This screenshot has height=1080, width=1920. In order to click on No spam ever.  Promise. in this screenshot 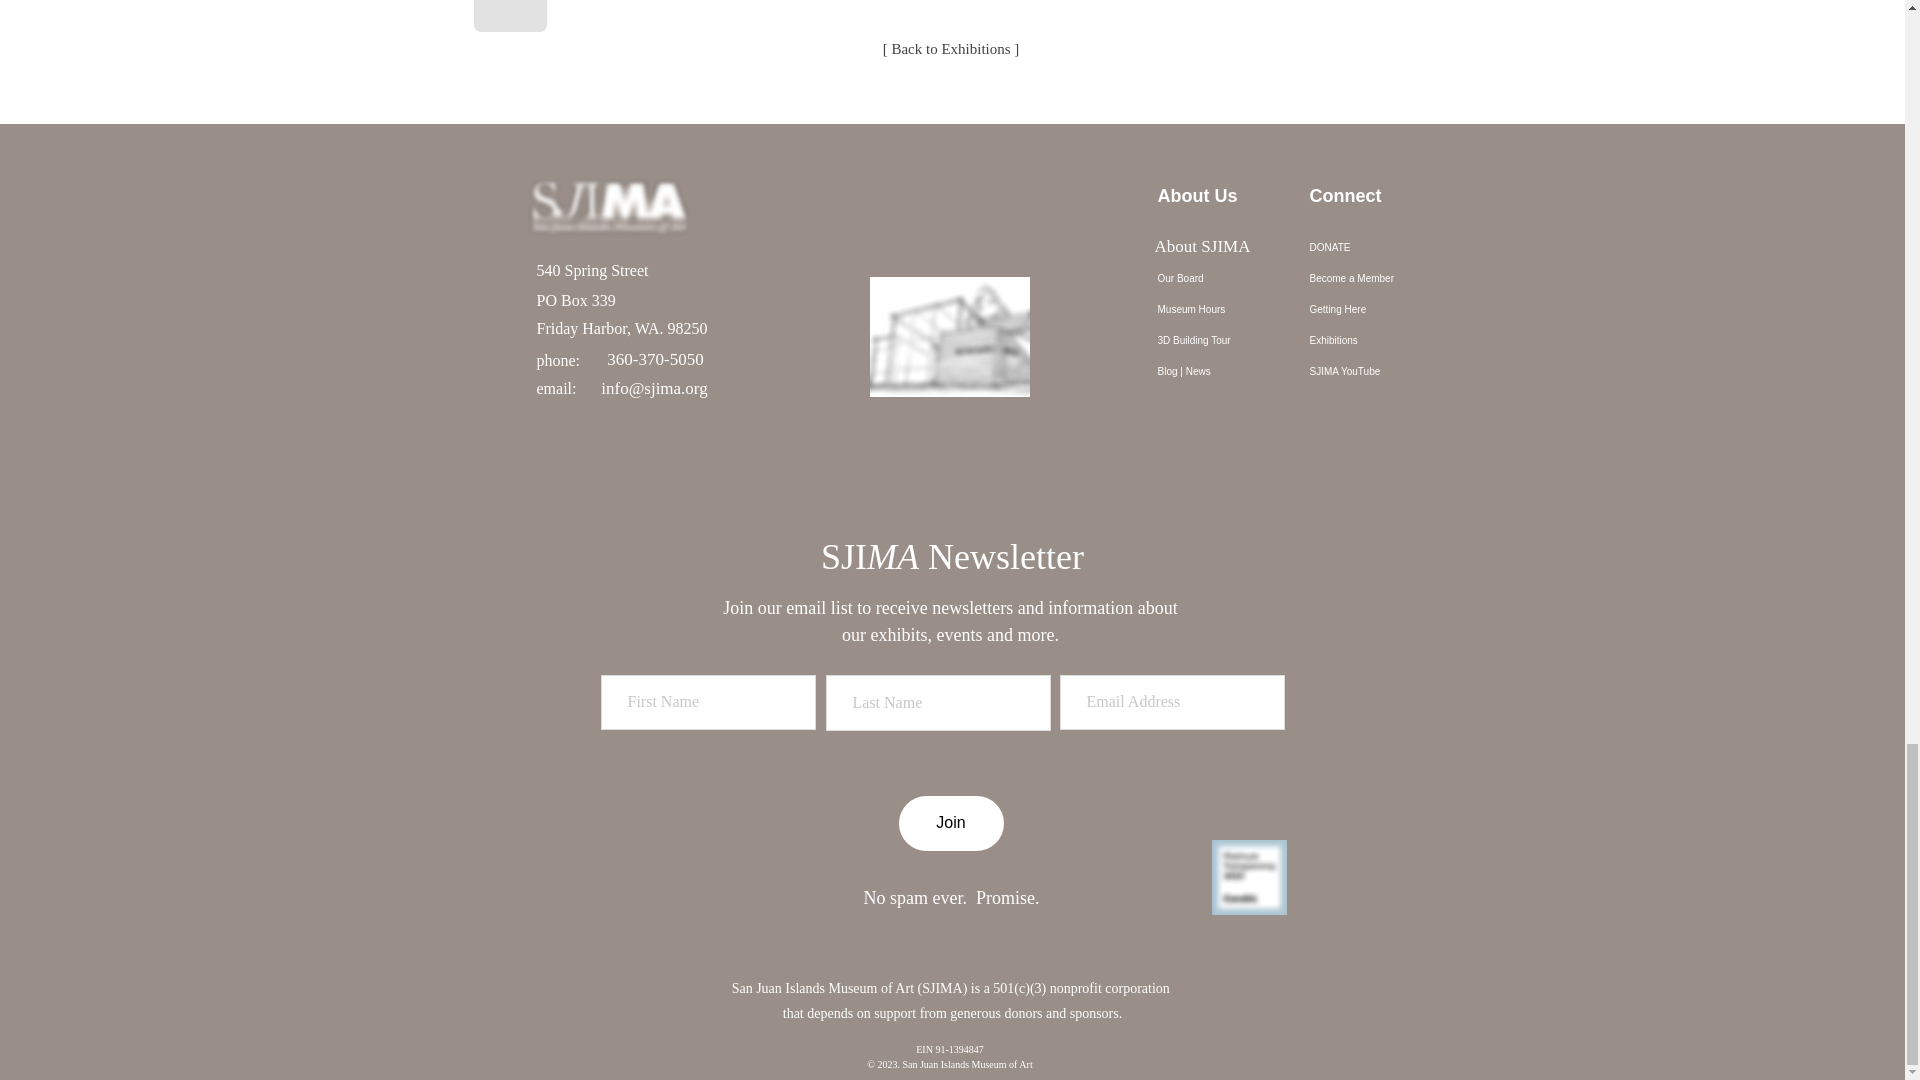, I will do `click(952, 898)`.